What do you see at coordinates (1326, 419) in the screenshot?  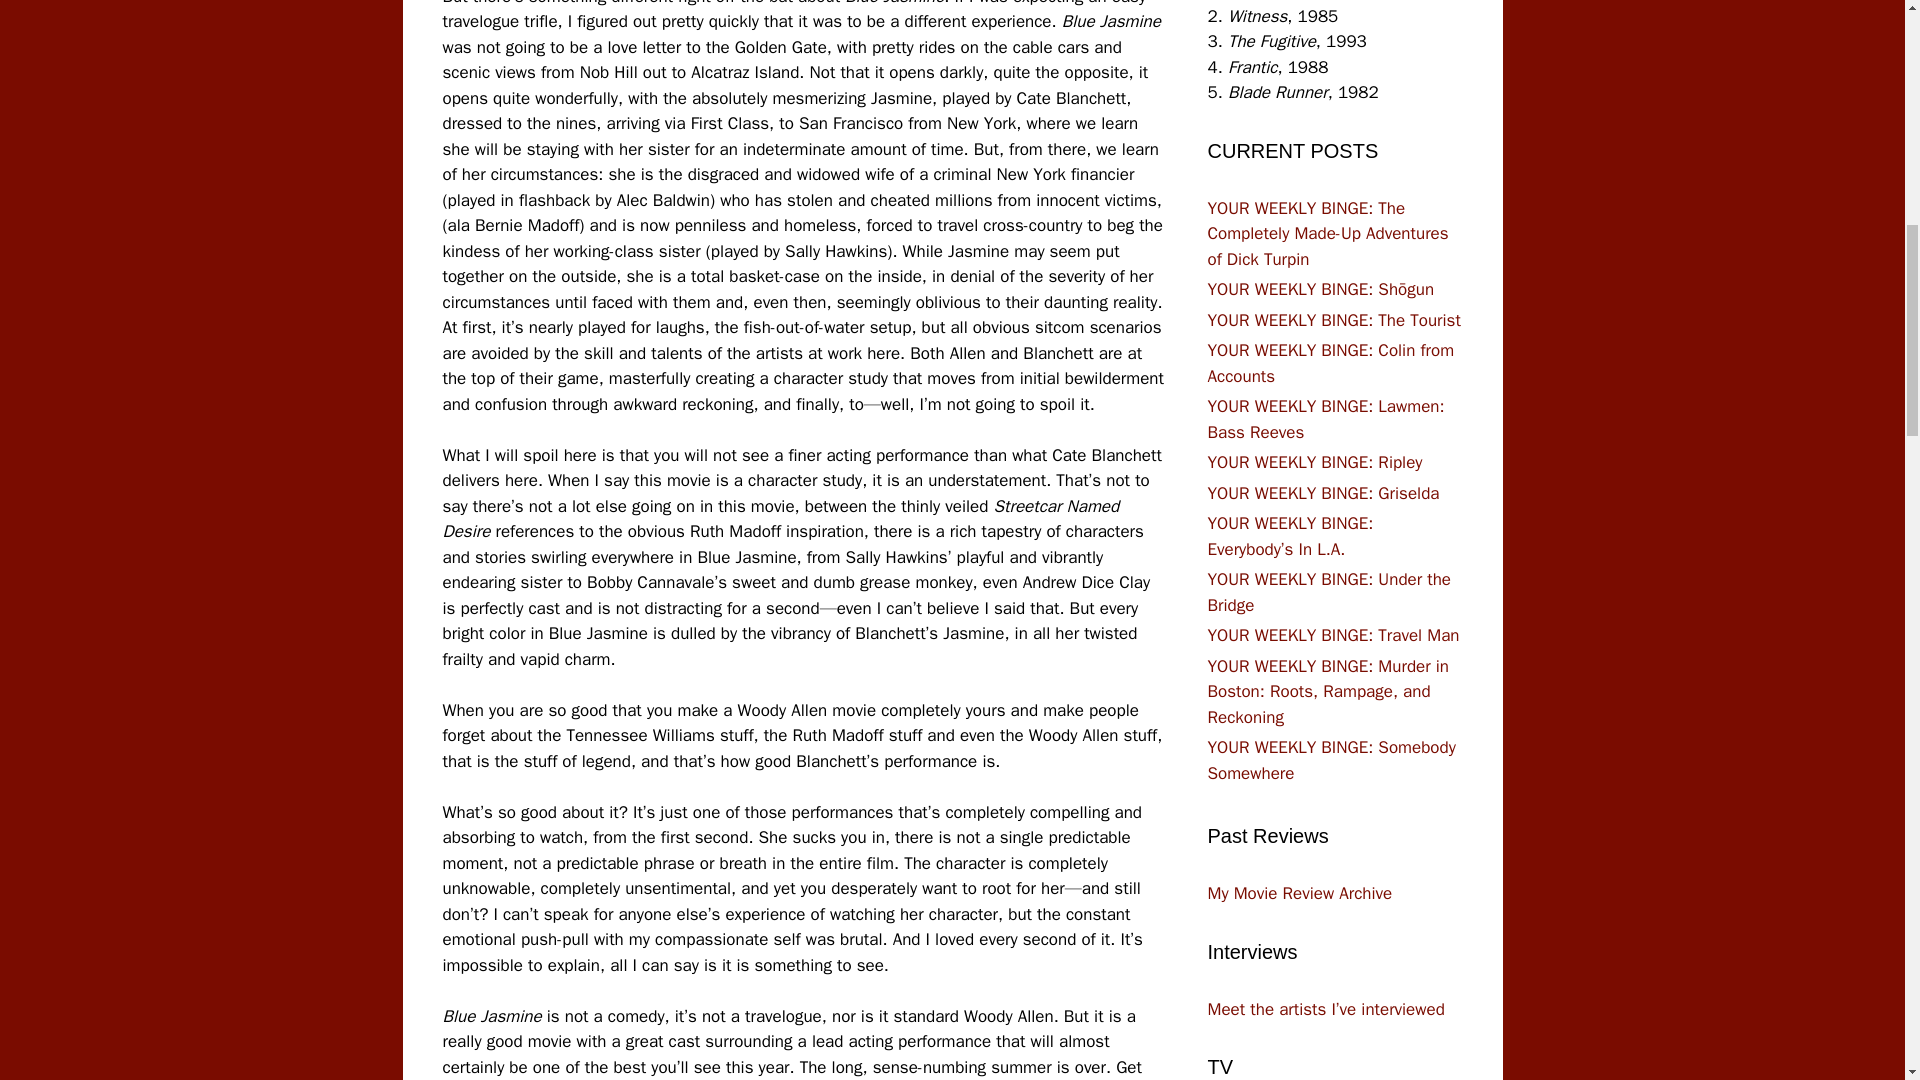 I see `YOUR WEEKLY BINGE: Lawmen: Bass Reeves` at bounding box center [1326, 419].